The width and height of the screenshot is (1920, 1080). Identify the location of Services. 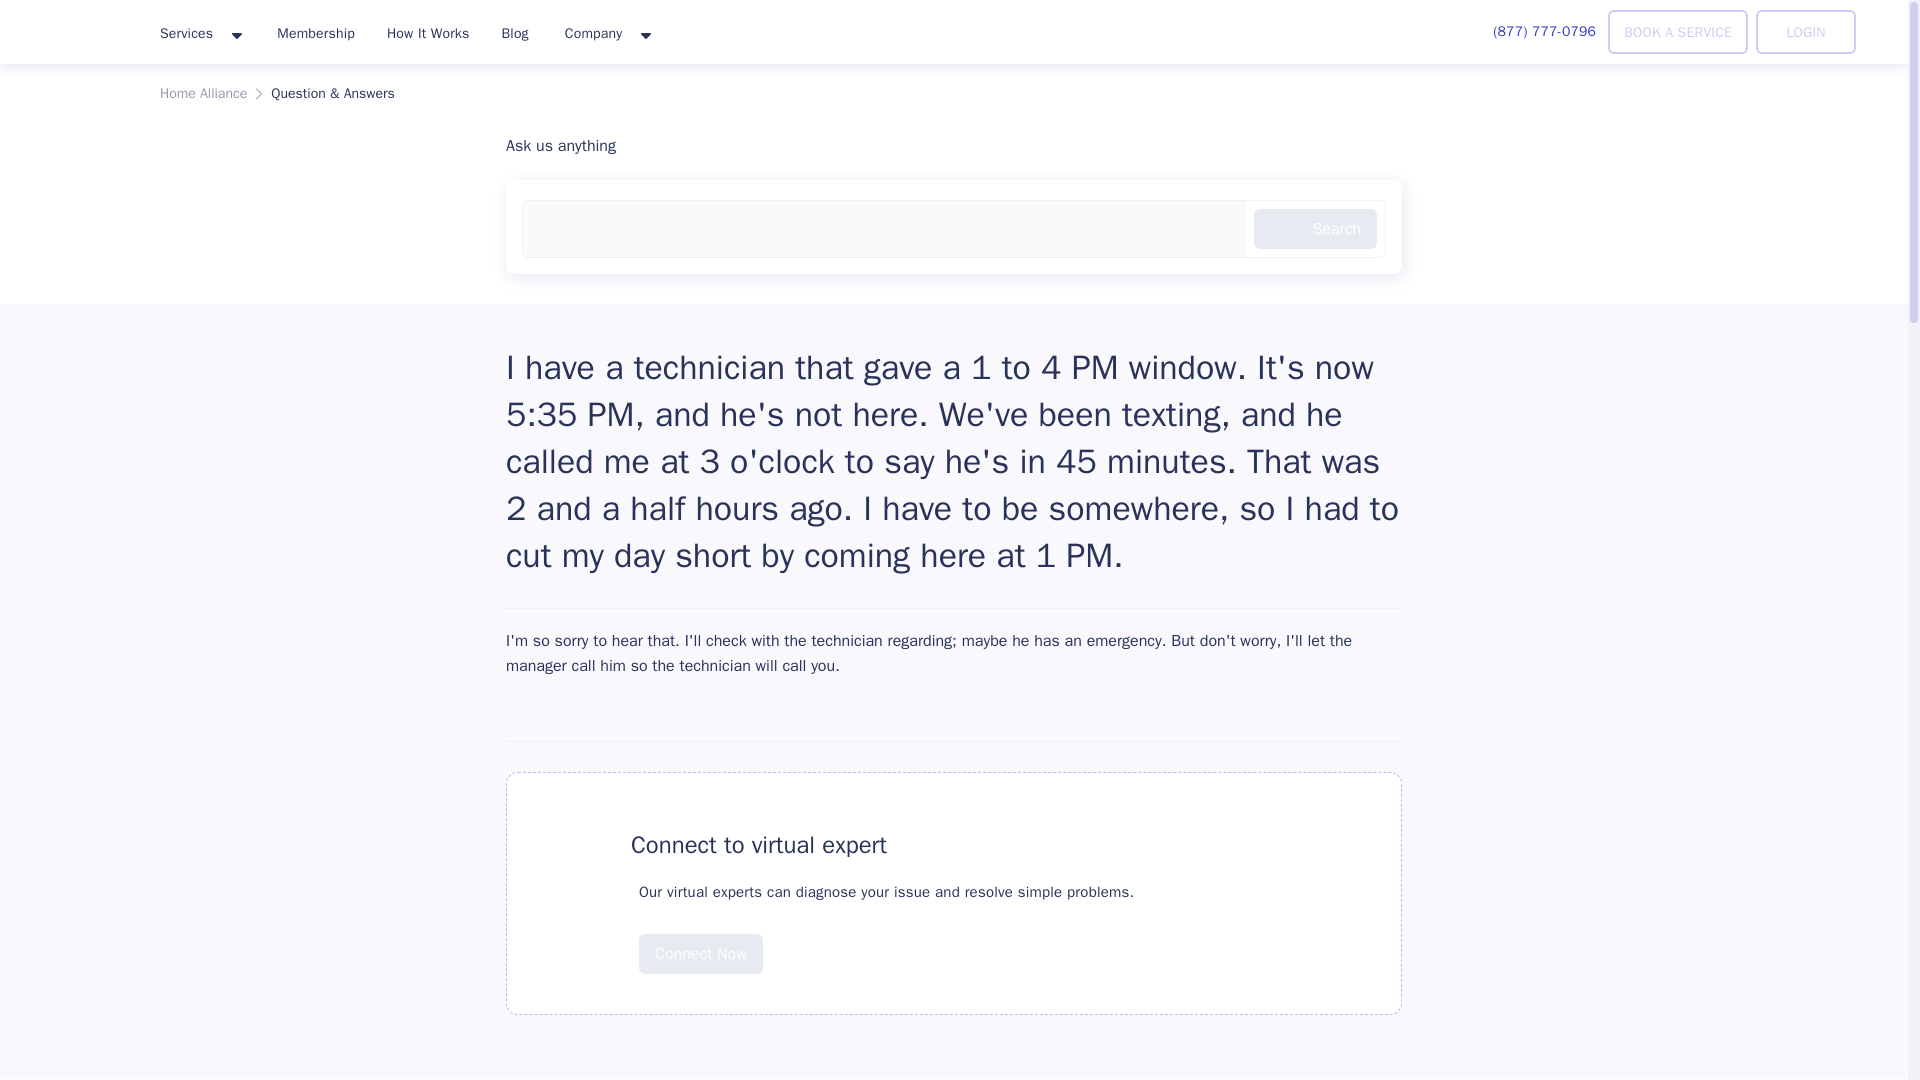
(200, 34).